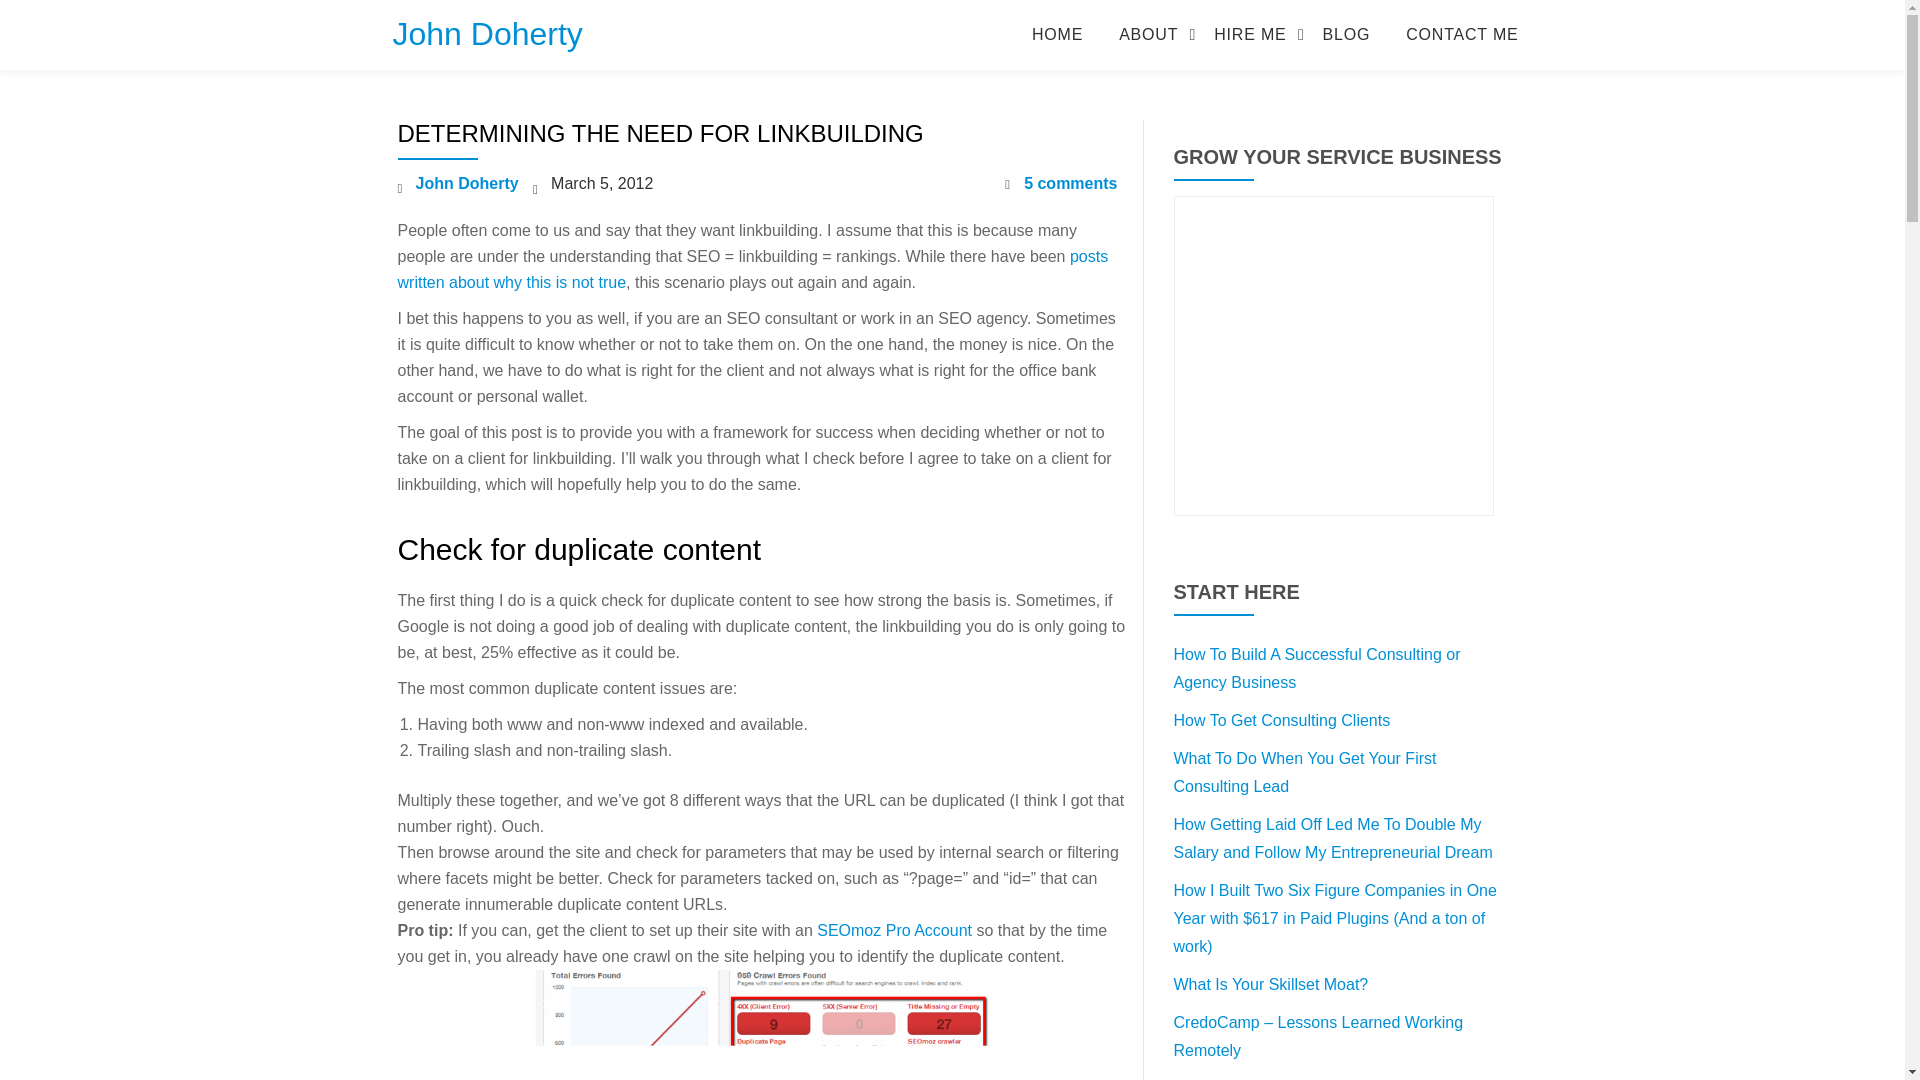  What do you see at coordinates (762, 1024) in the screenshot?
I see `seomoz-issues` at bounding box center [762, 1024].